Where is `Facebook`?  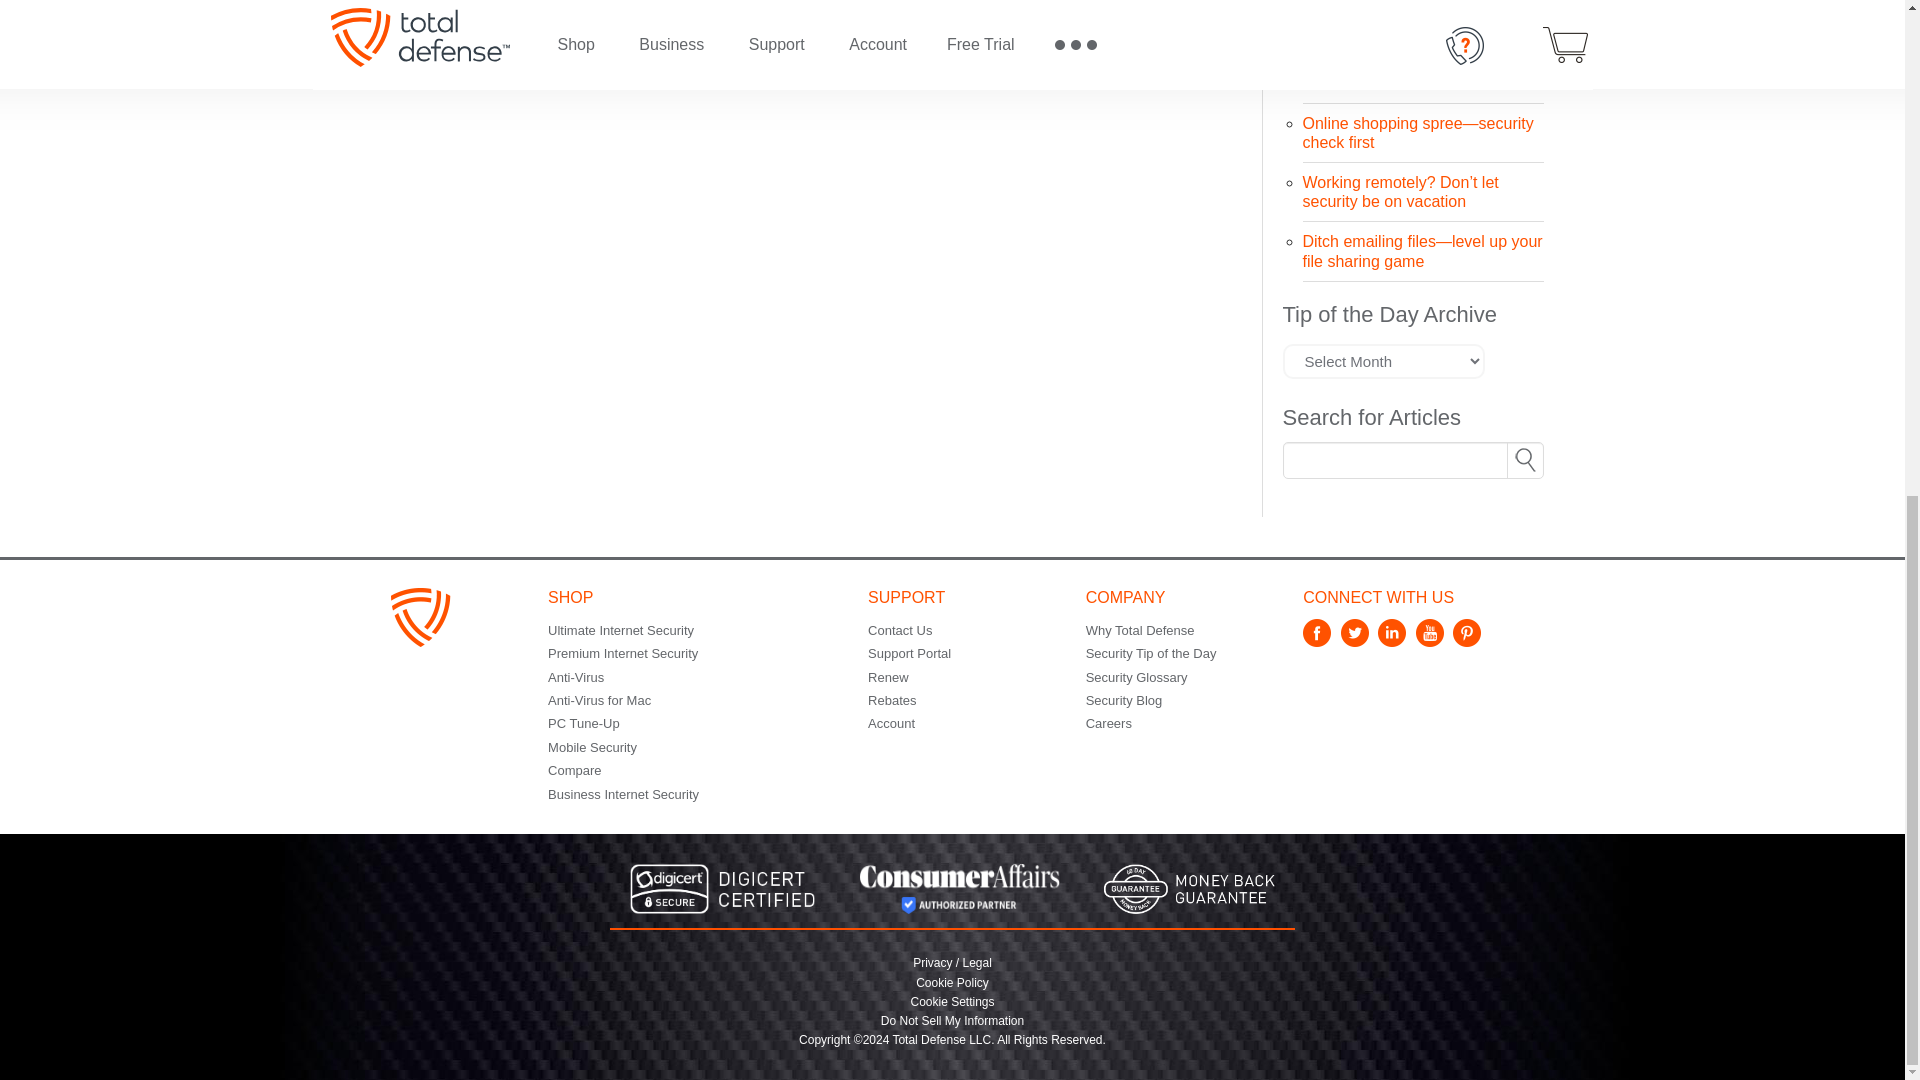 Facebook is located at coordinates (1320, 641).